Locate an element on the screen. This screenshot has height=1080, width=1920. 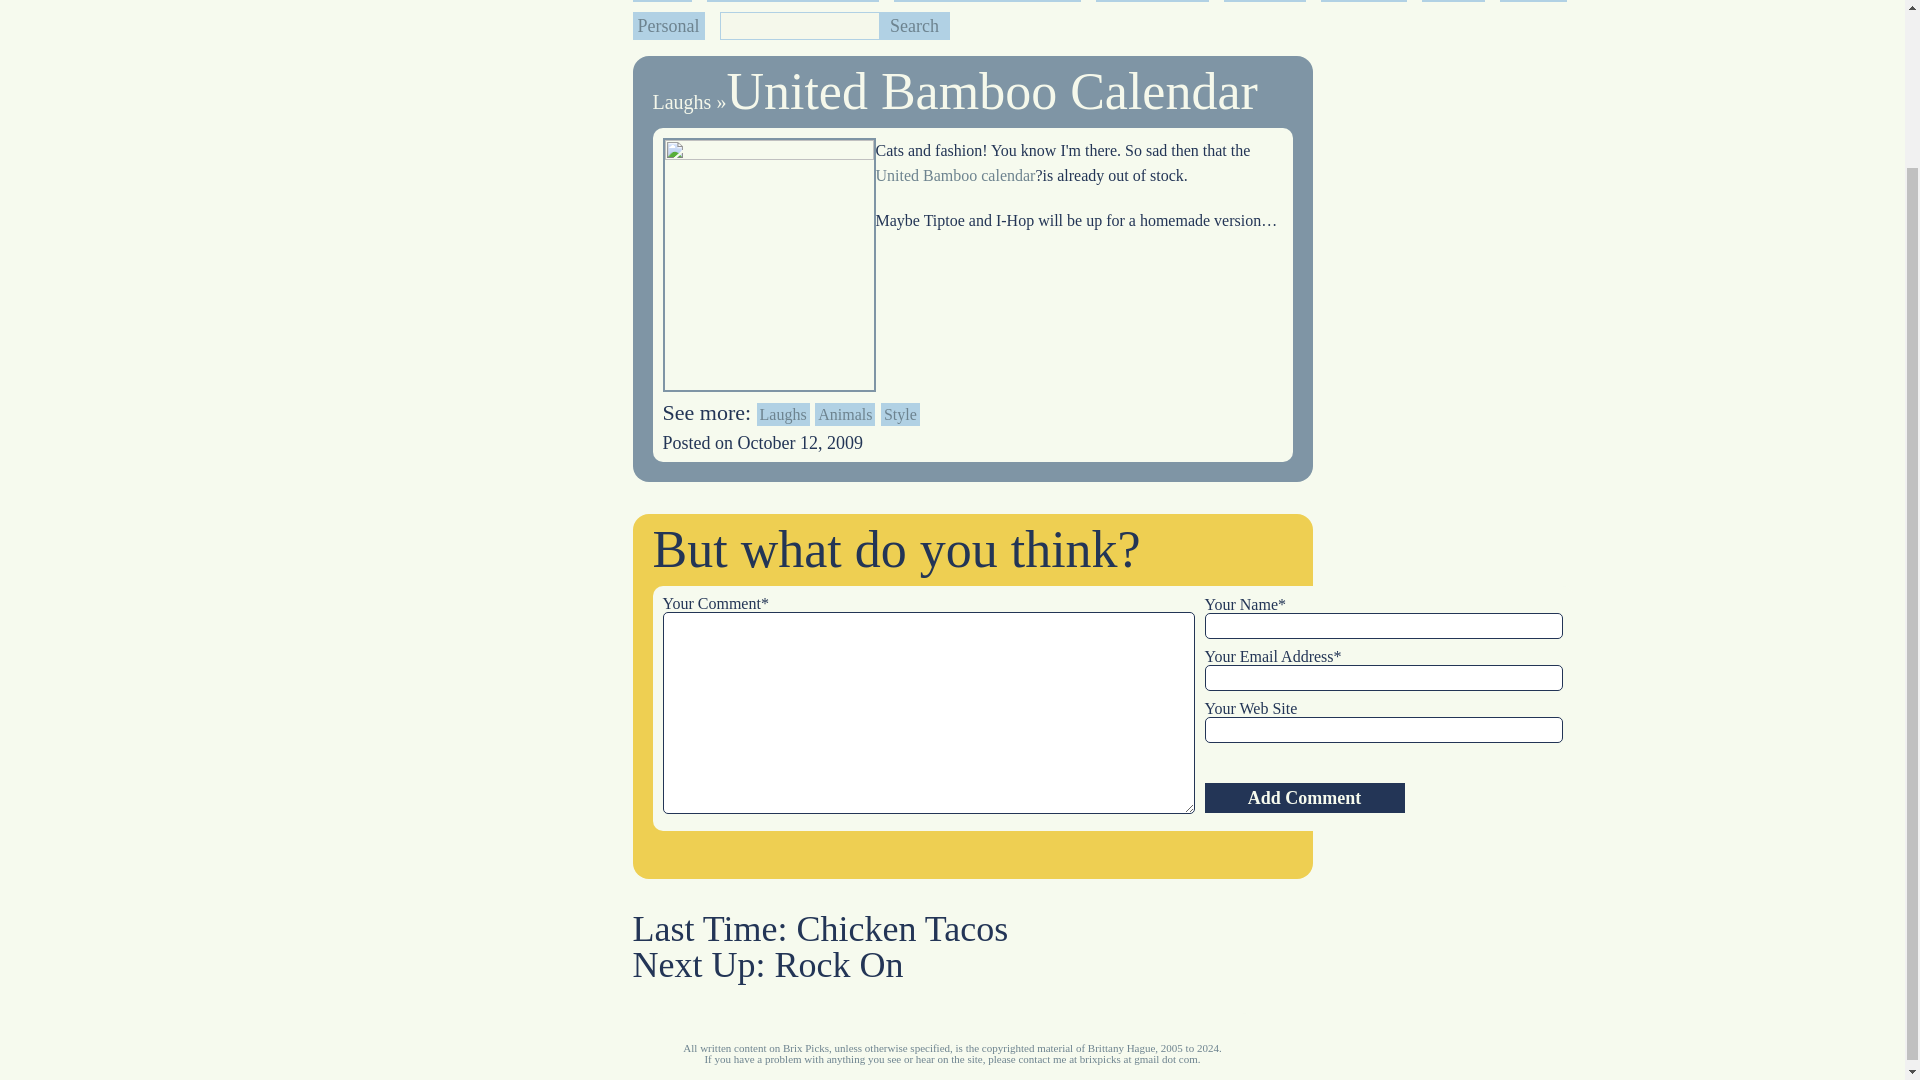
Laughs is located at coordinates (783, 414).